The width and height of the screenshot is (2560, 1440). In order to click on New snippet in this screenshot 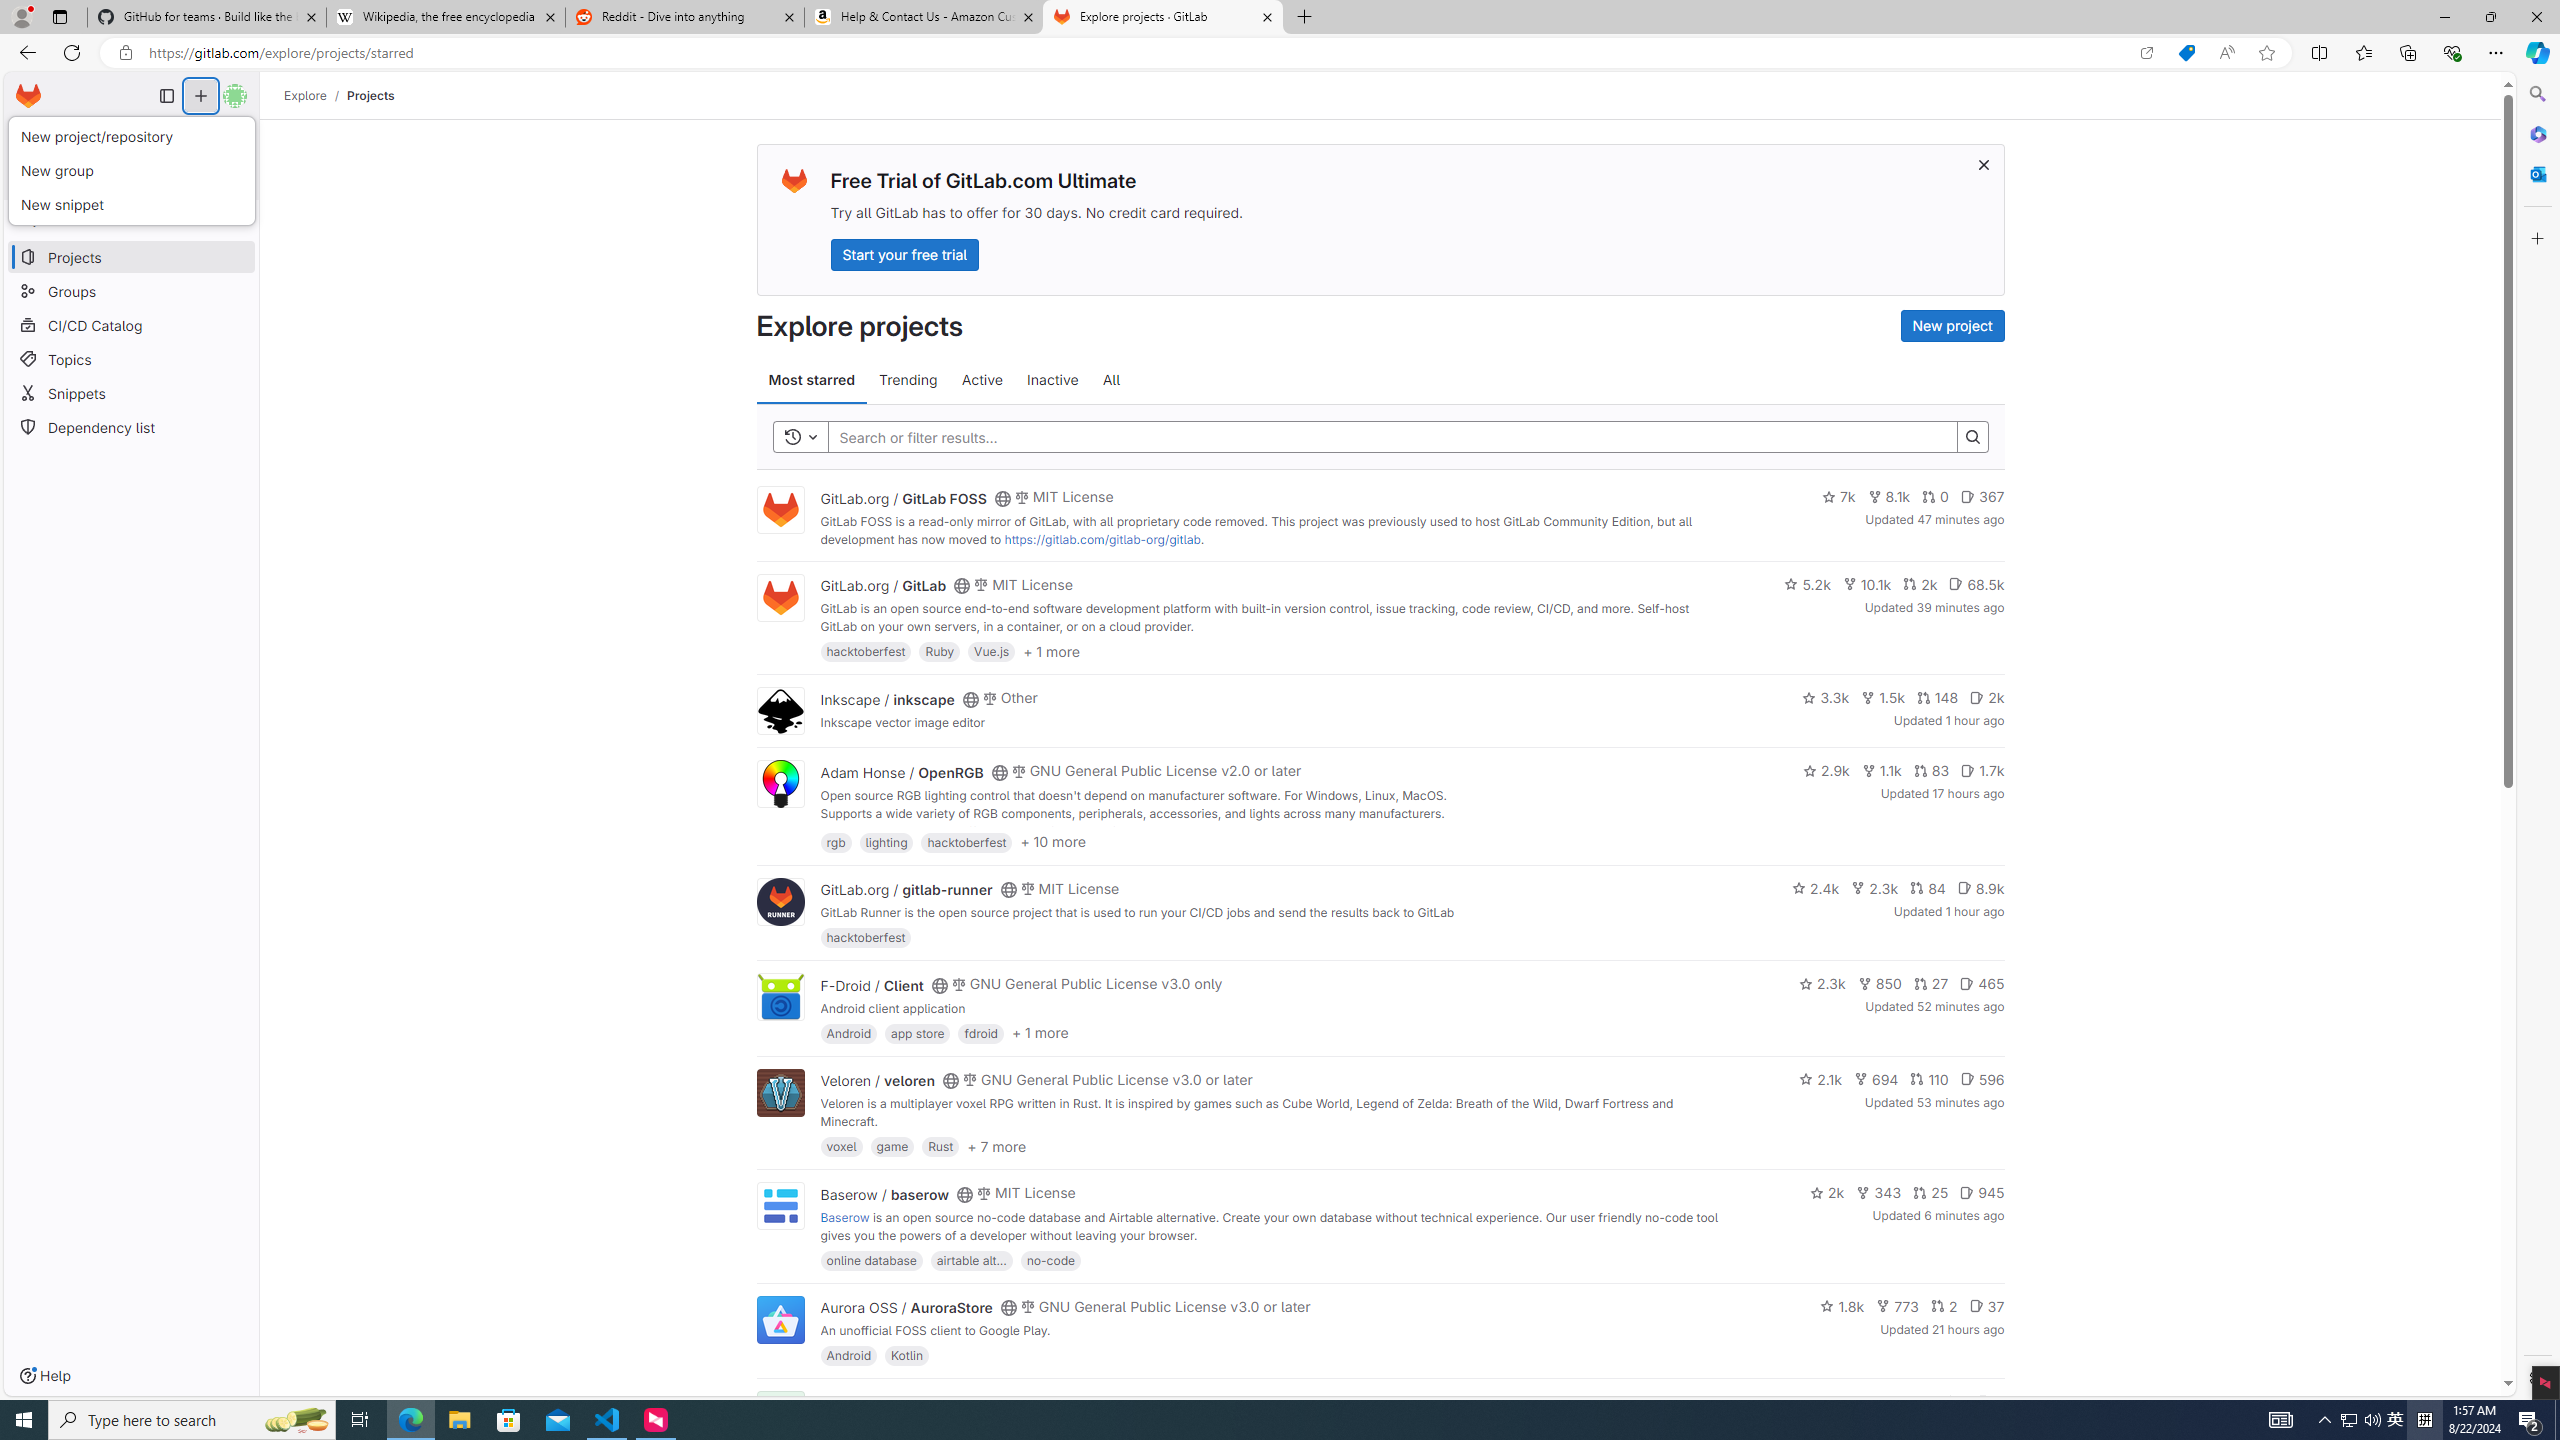, I will do `click(131, 204)`.